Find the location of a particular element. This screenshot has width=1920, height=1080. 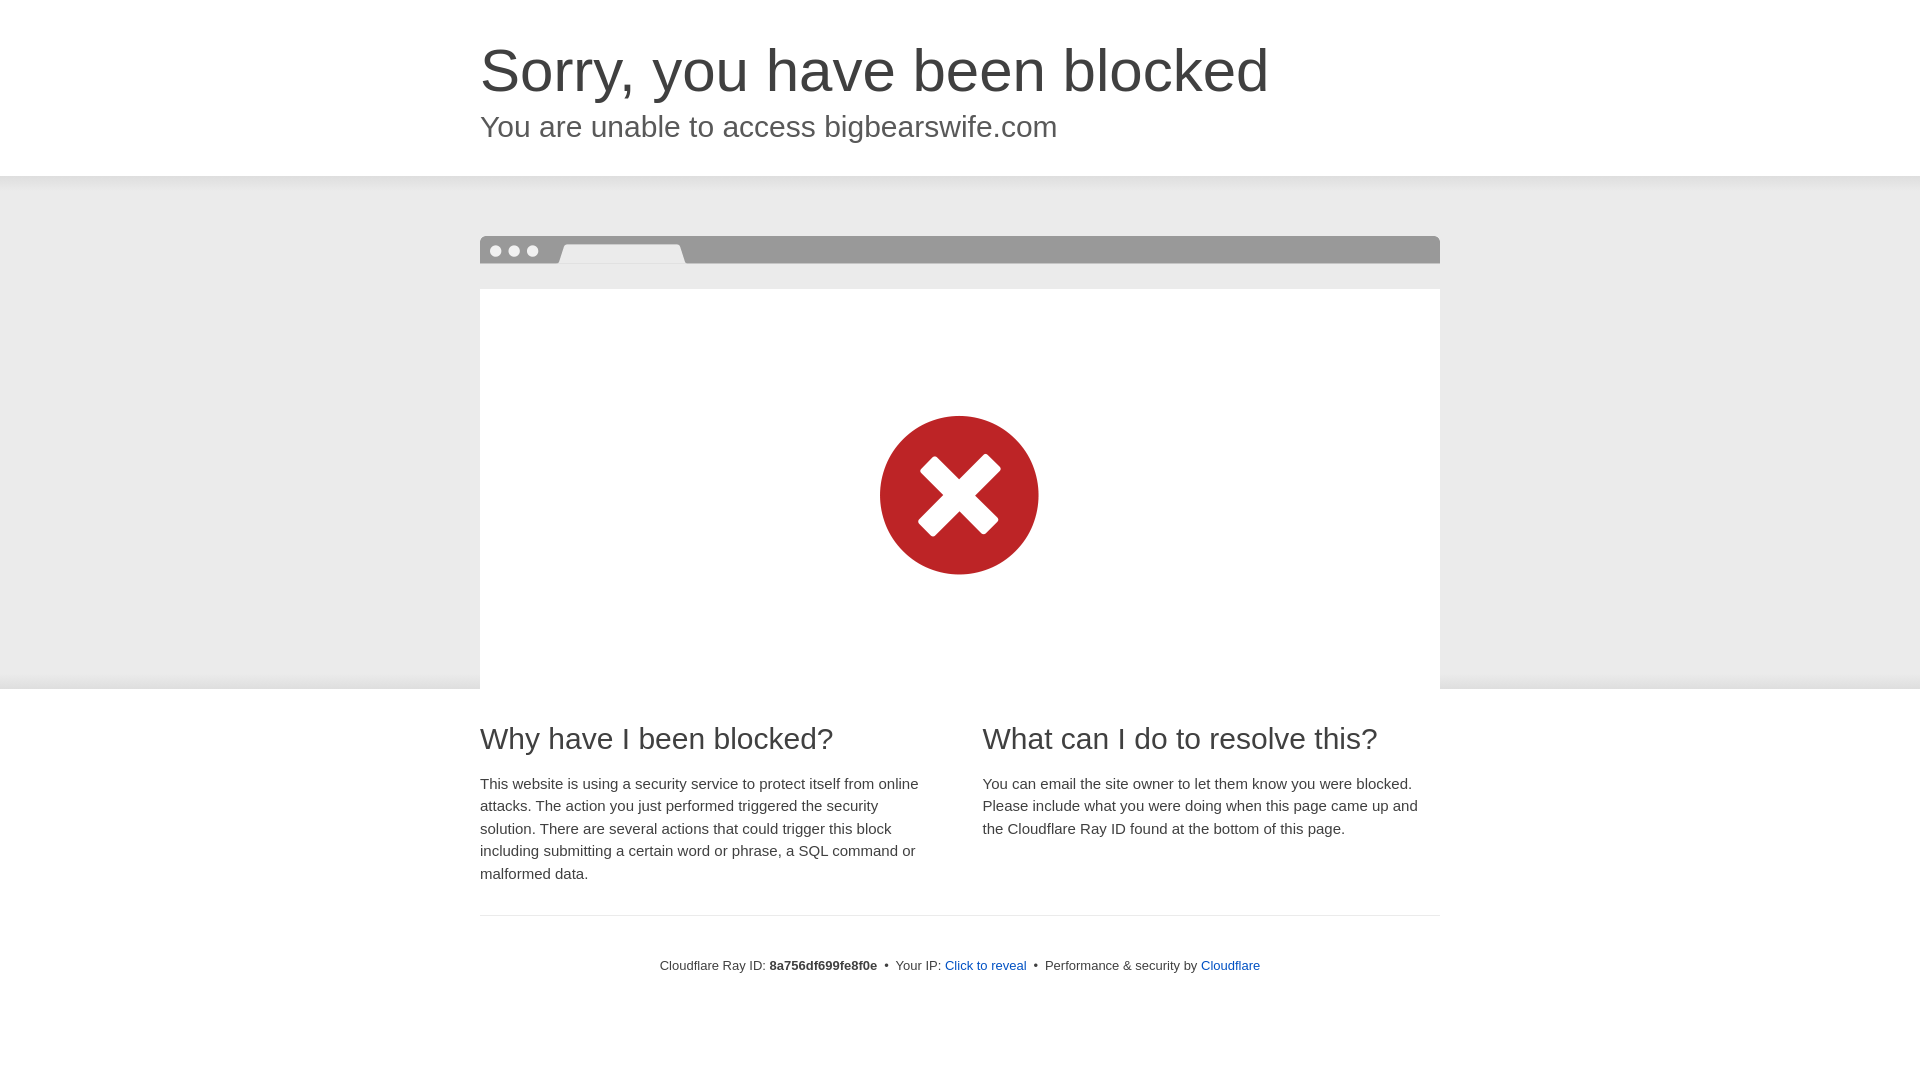

Click to reveal is located at coordinates (986, 966).